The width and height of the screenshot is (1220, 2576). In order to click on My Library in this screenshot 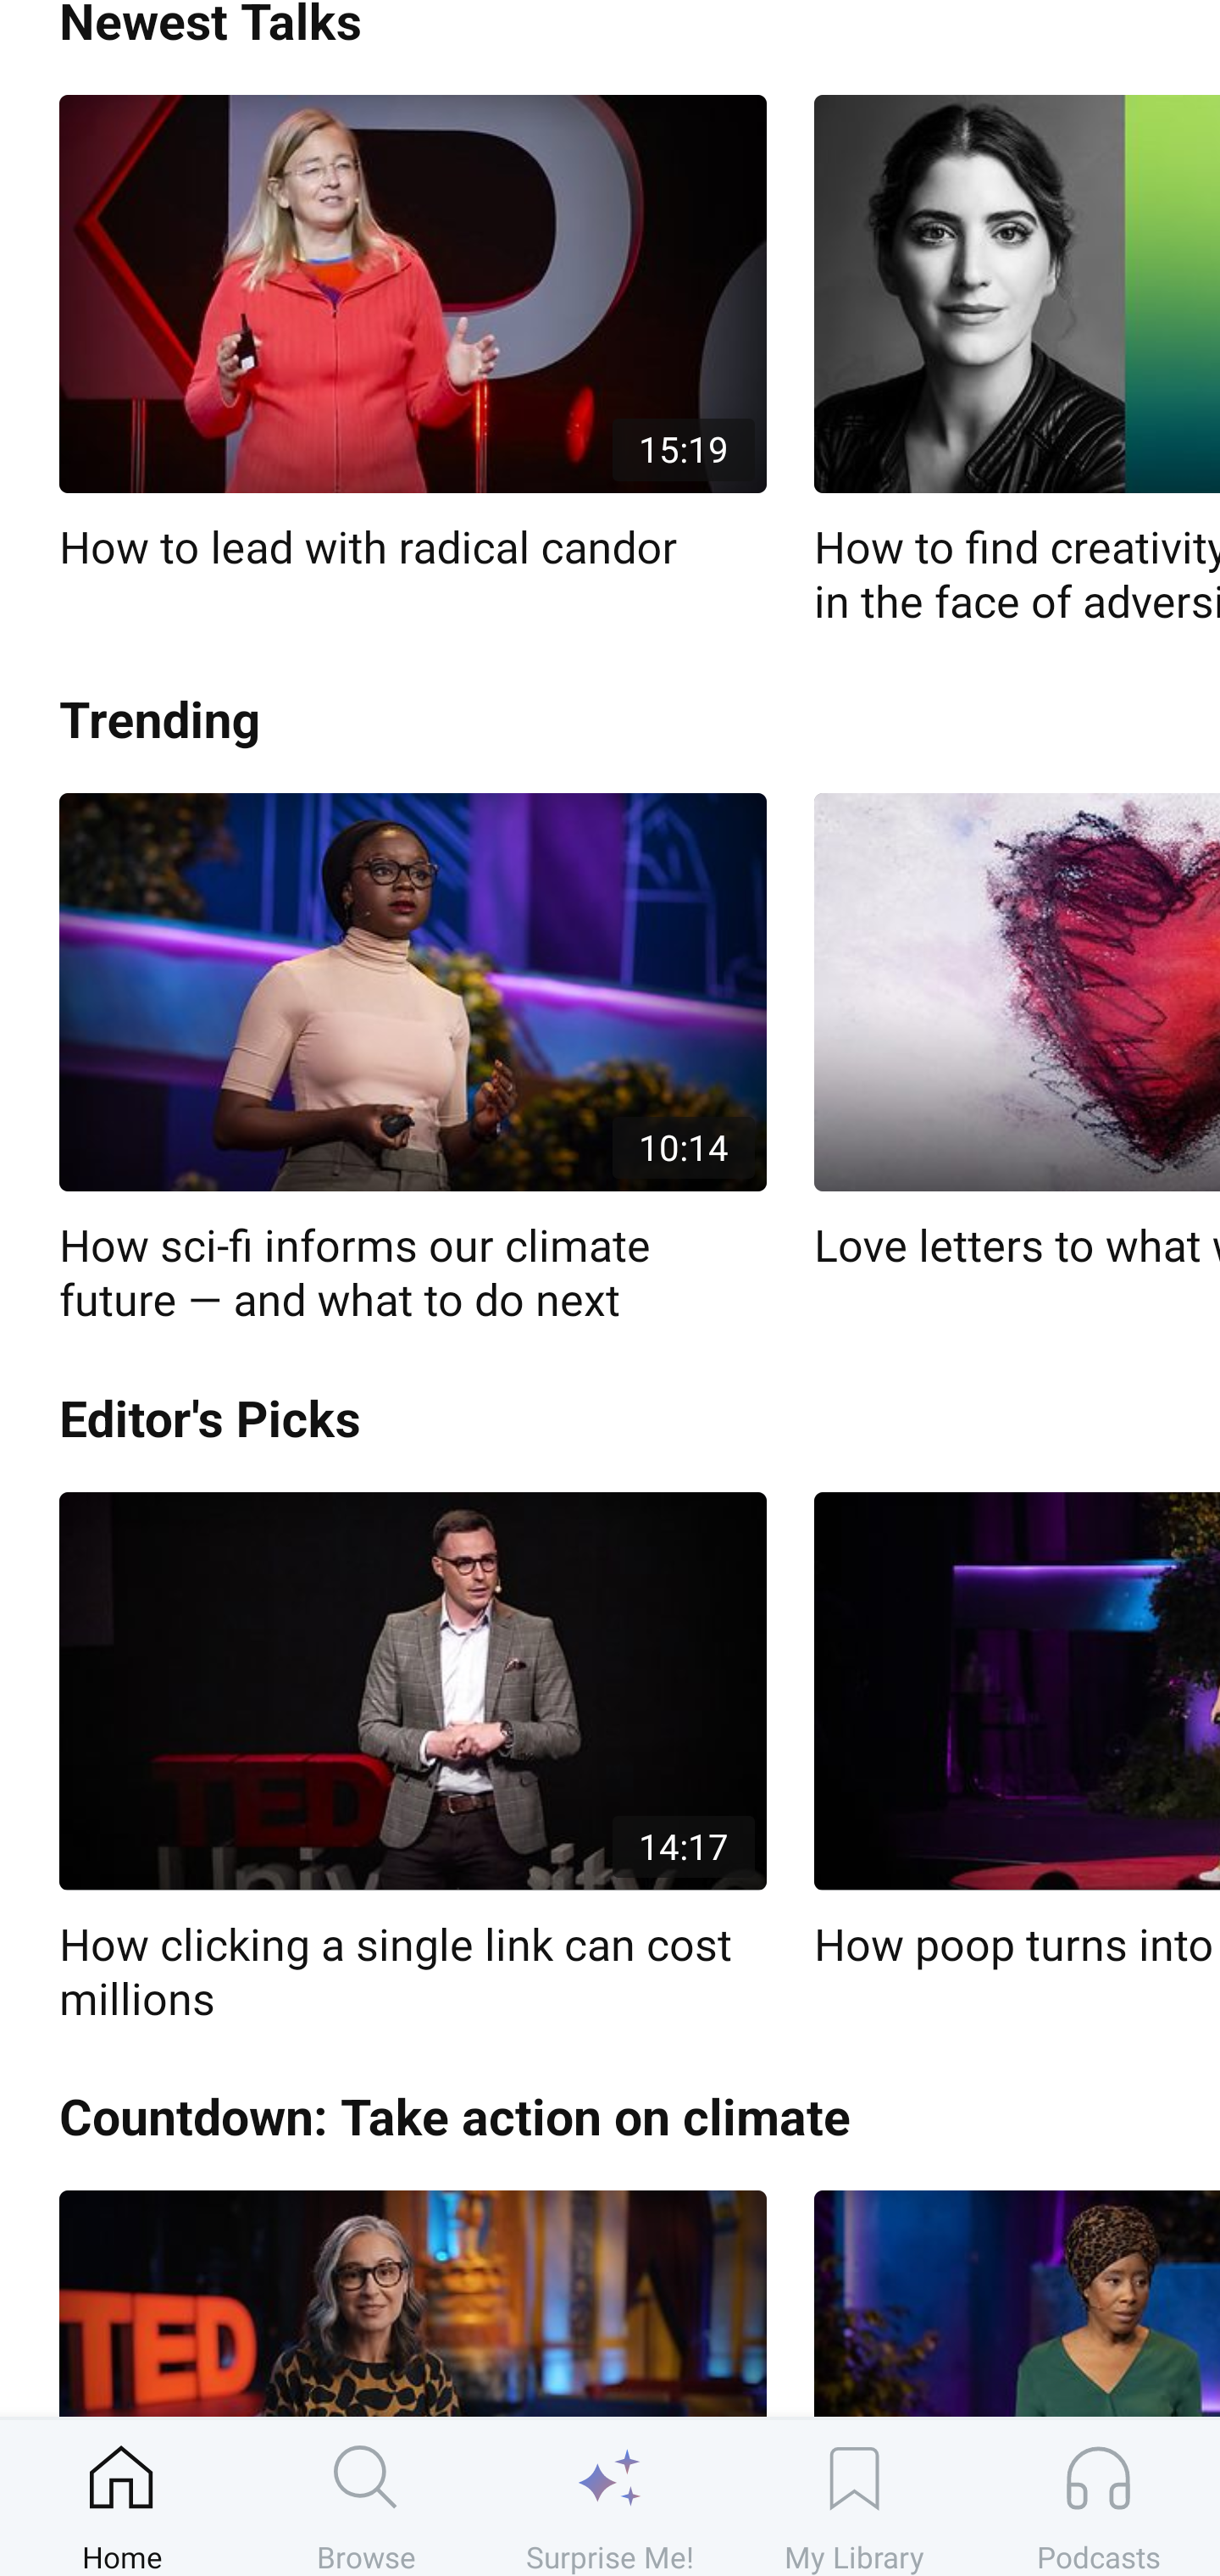, I will do `click(854, 2497)`.